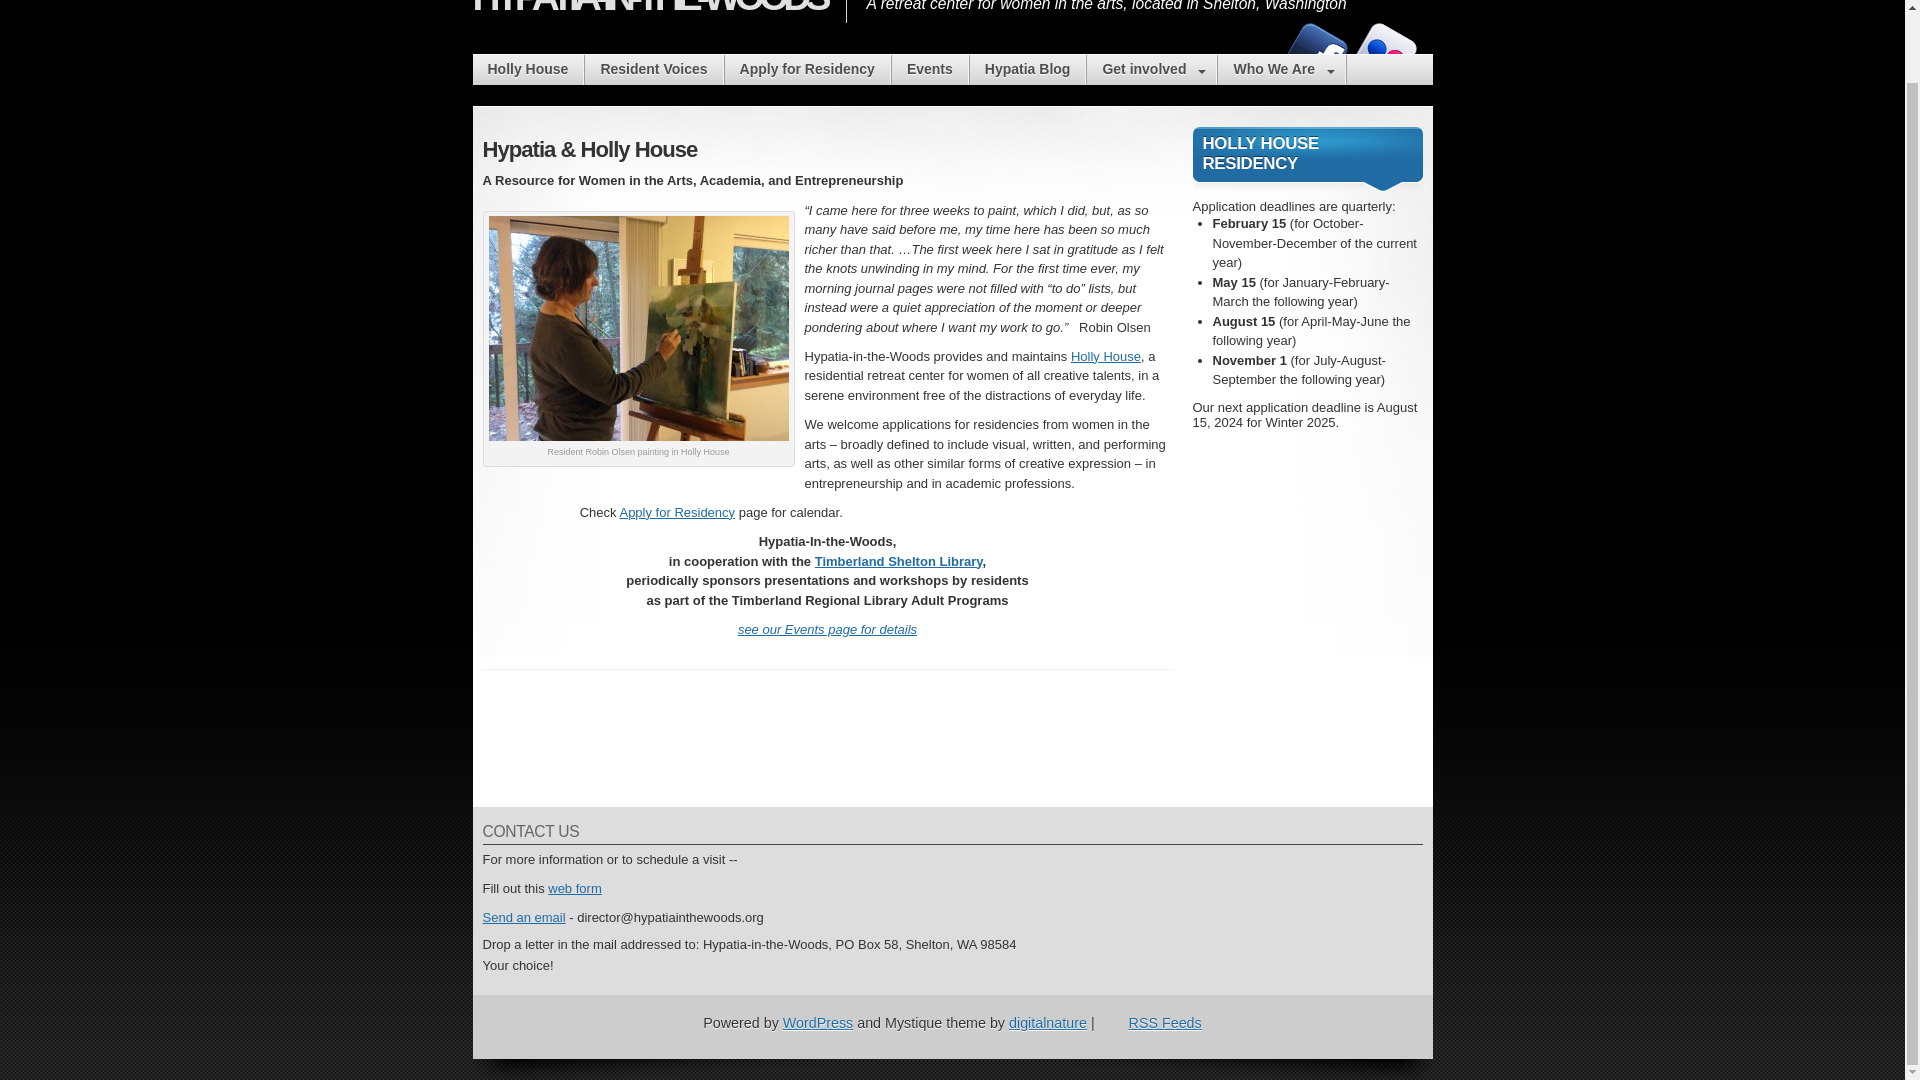  What do you see at coordinates (1048, 1023) in the screenshot?
I see `Hypatia Blog` at bounding box center [1048, 1023].